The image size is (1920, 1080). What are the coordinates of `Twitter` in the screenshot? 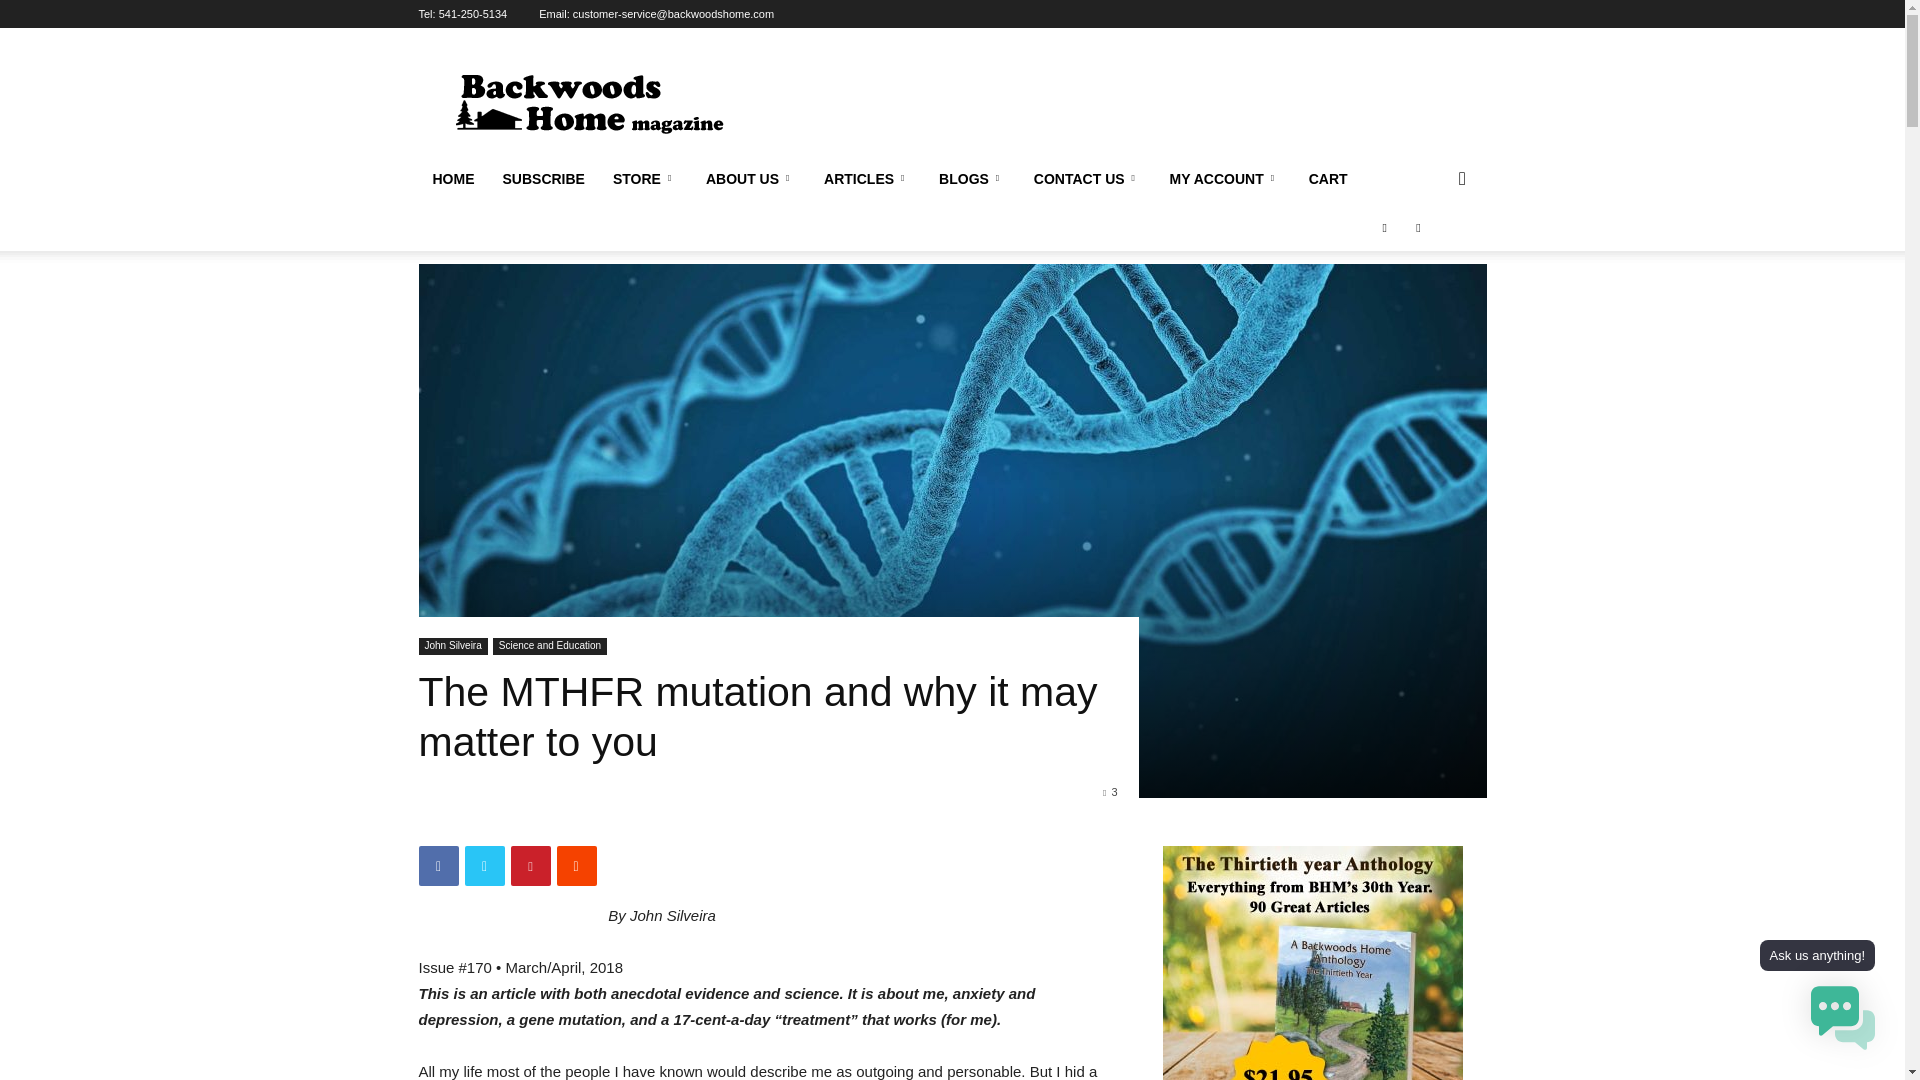 It's located at (484, 865).